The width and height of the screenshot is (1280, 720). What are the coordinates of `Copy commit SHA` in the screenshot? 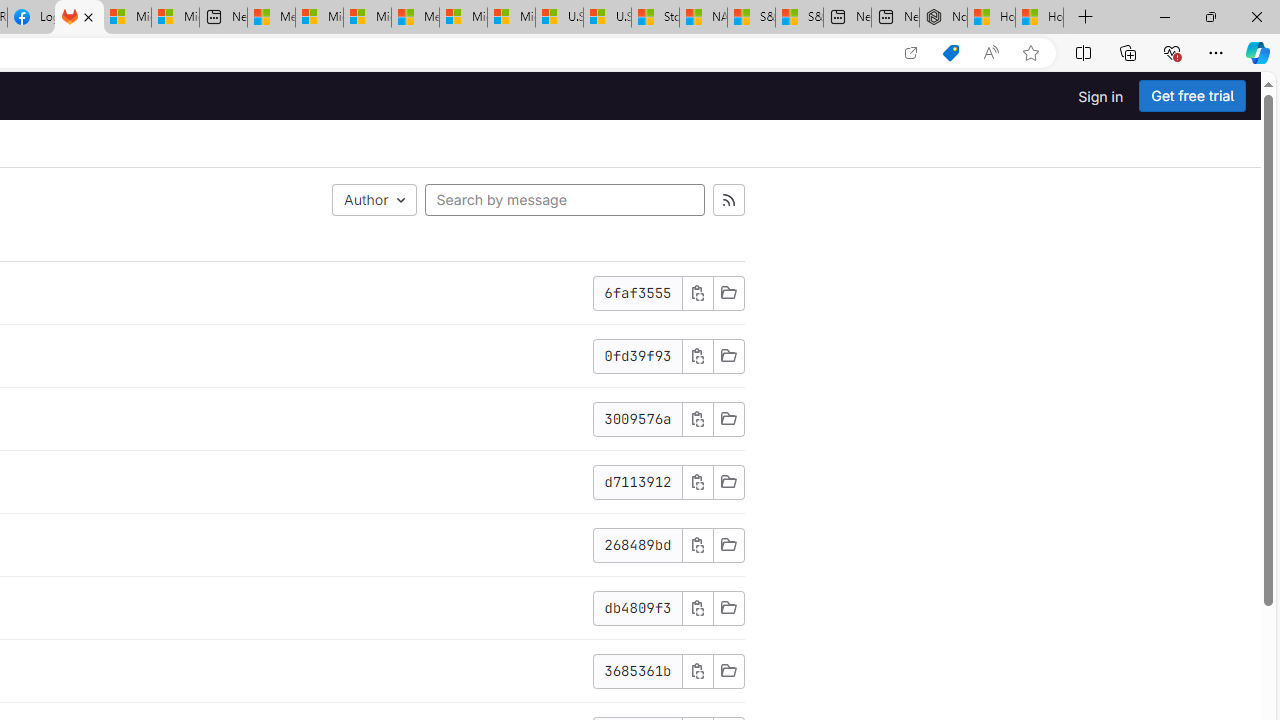 It's located at (697, 607).